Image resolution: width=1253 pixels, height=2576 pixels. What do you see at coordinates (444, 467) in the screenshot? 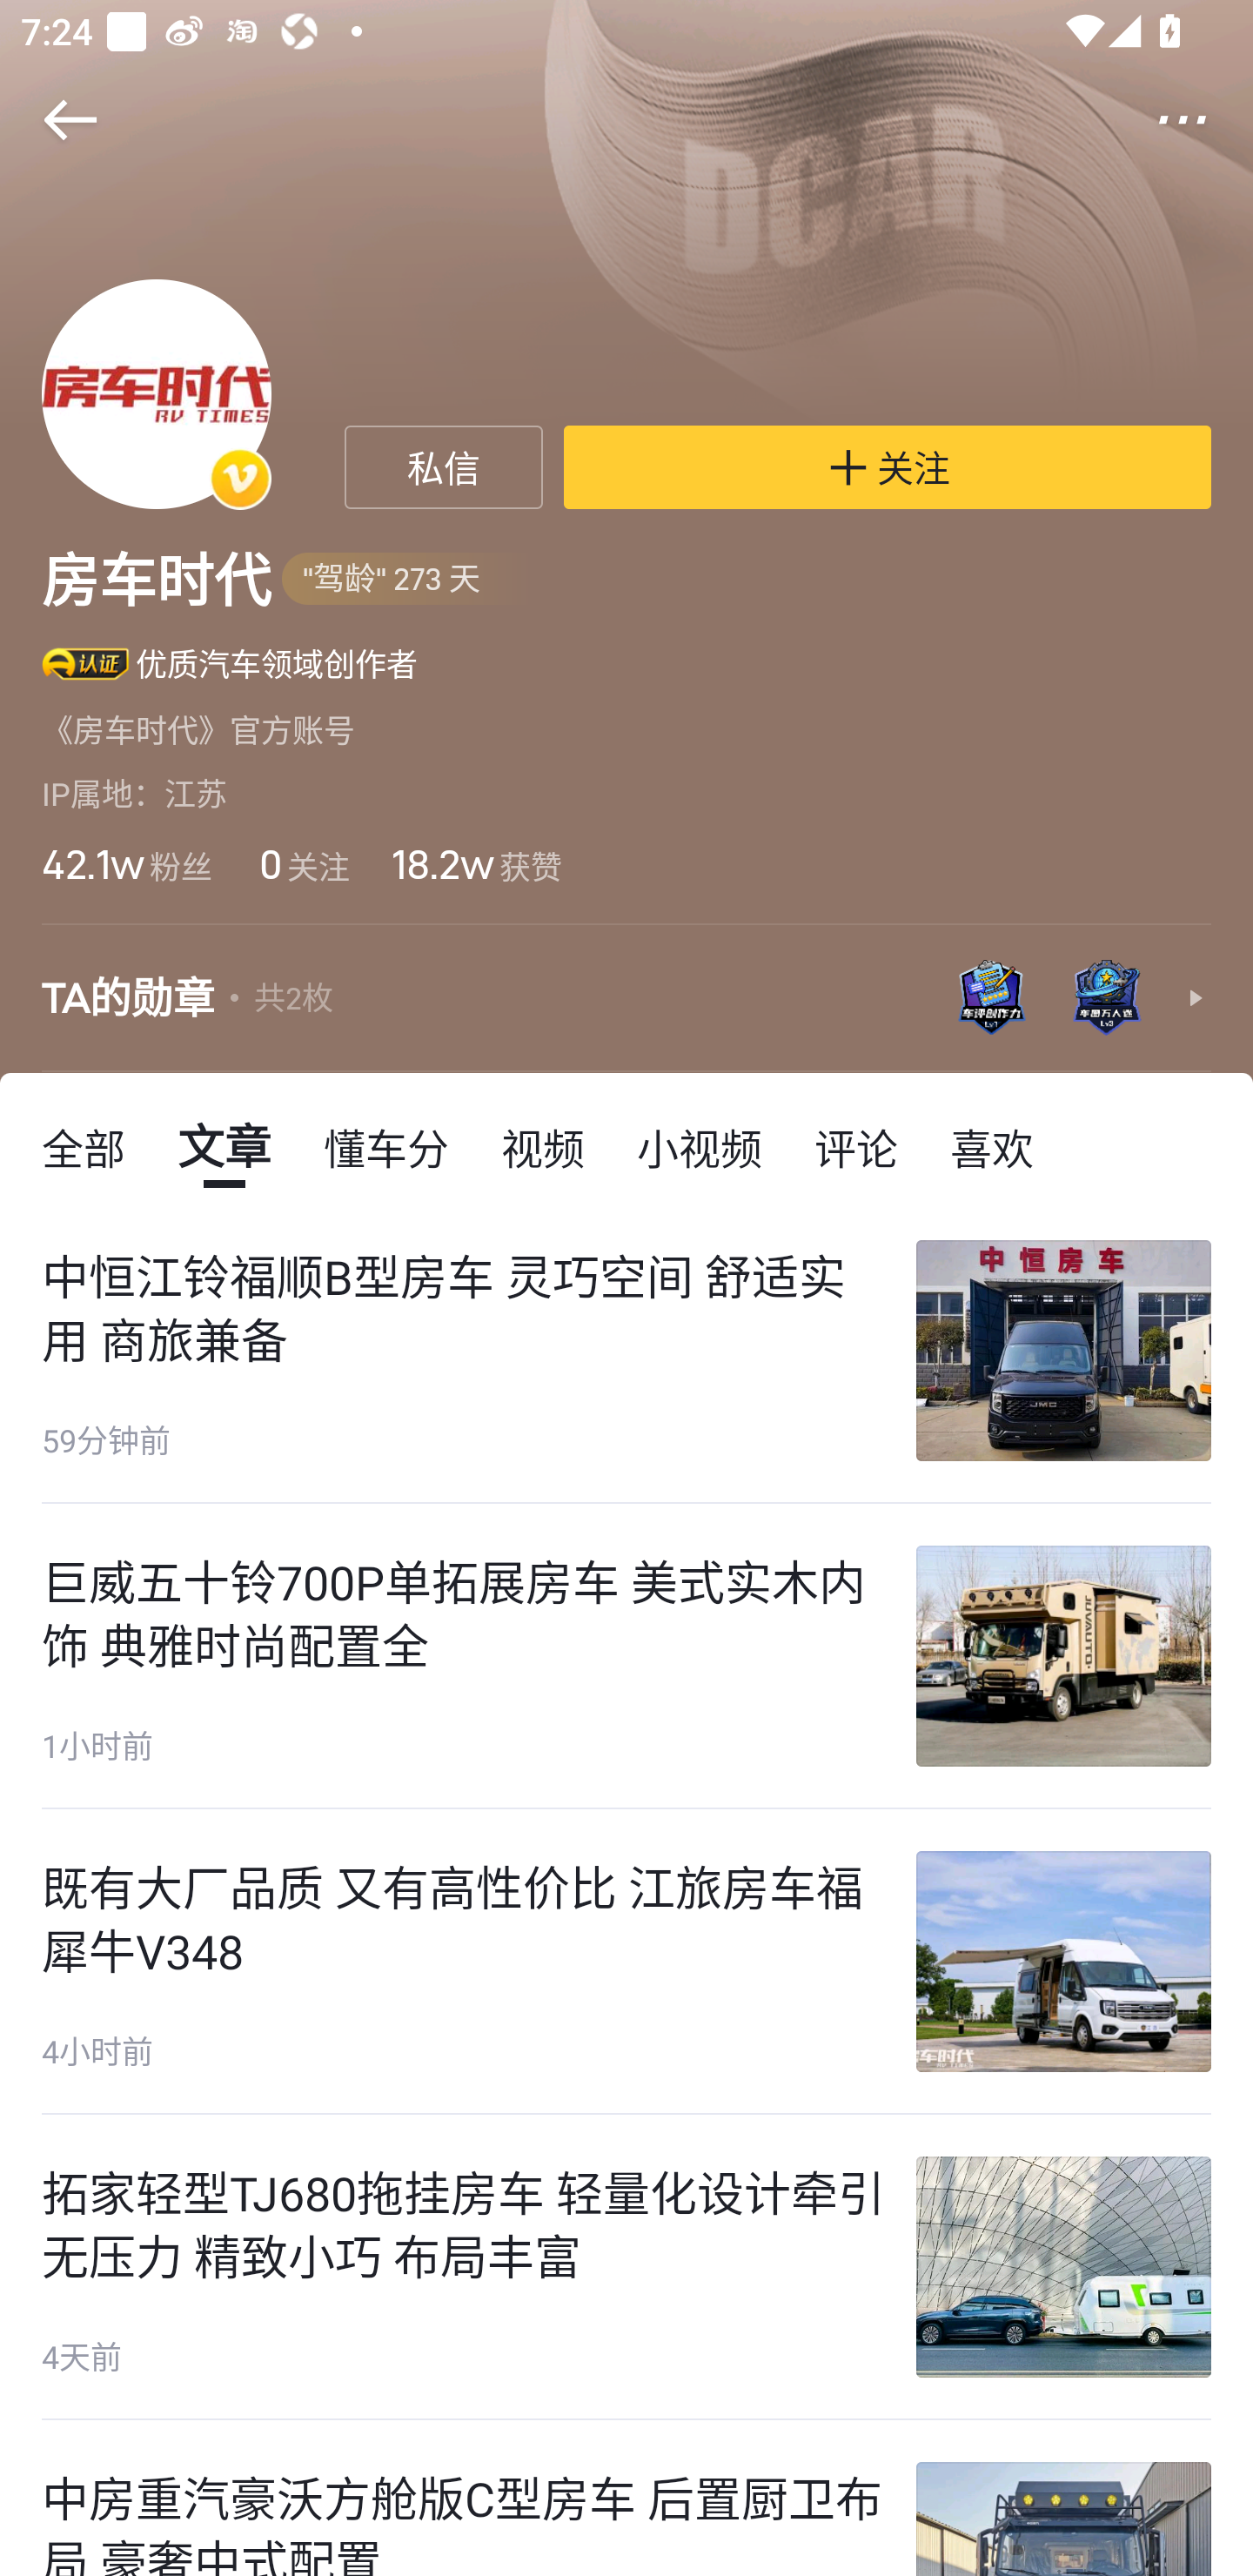
I see `私信` at bounding box center [444, 467].